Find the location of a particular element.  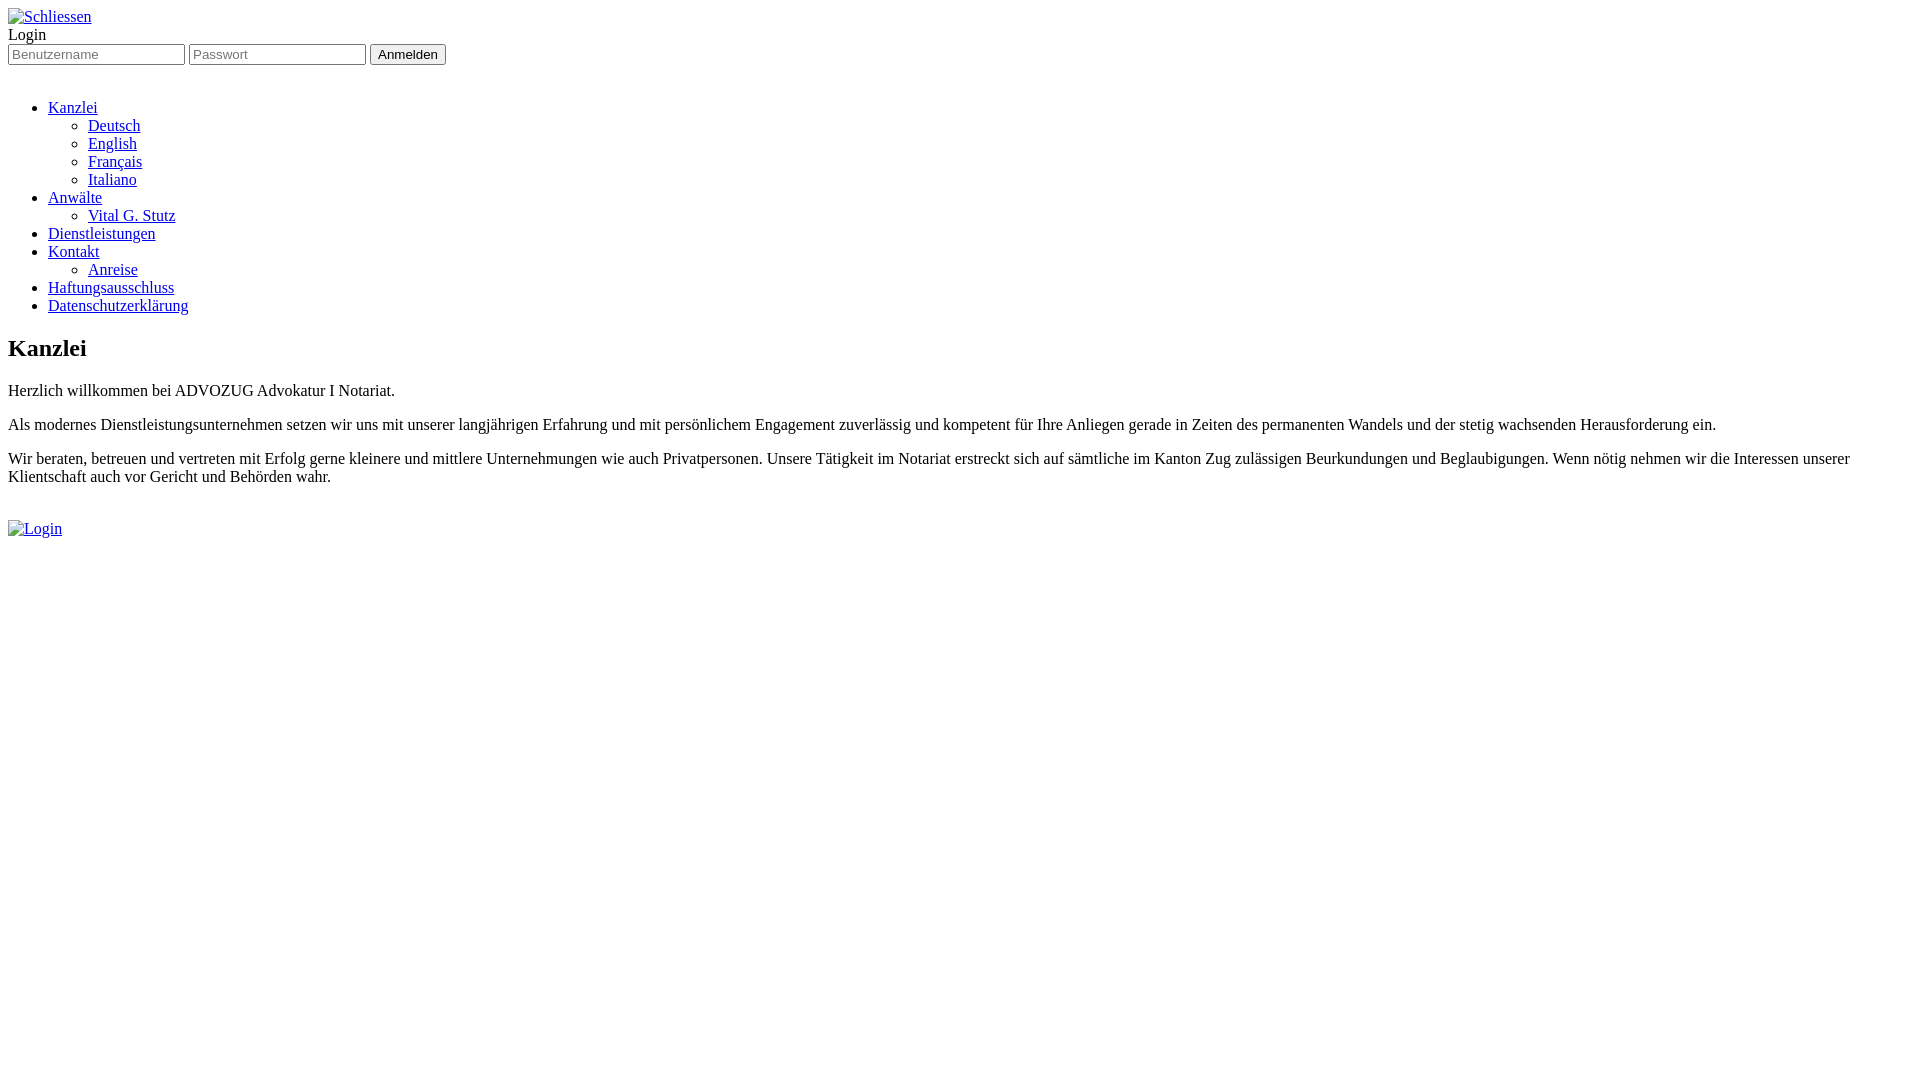

Vital G. Stutz is located at coordinates (132, 216).